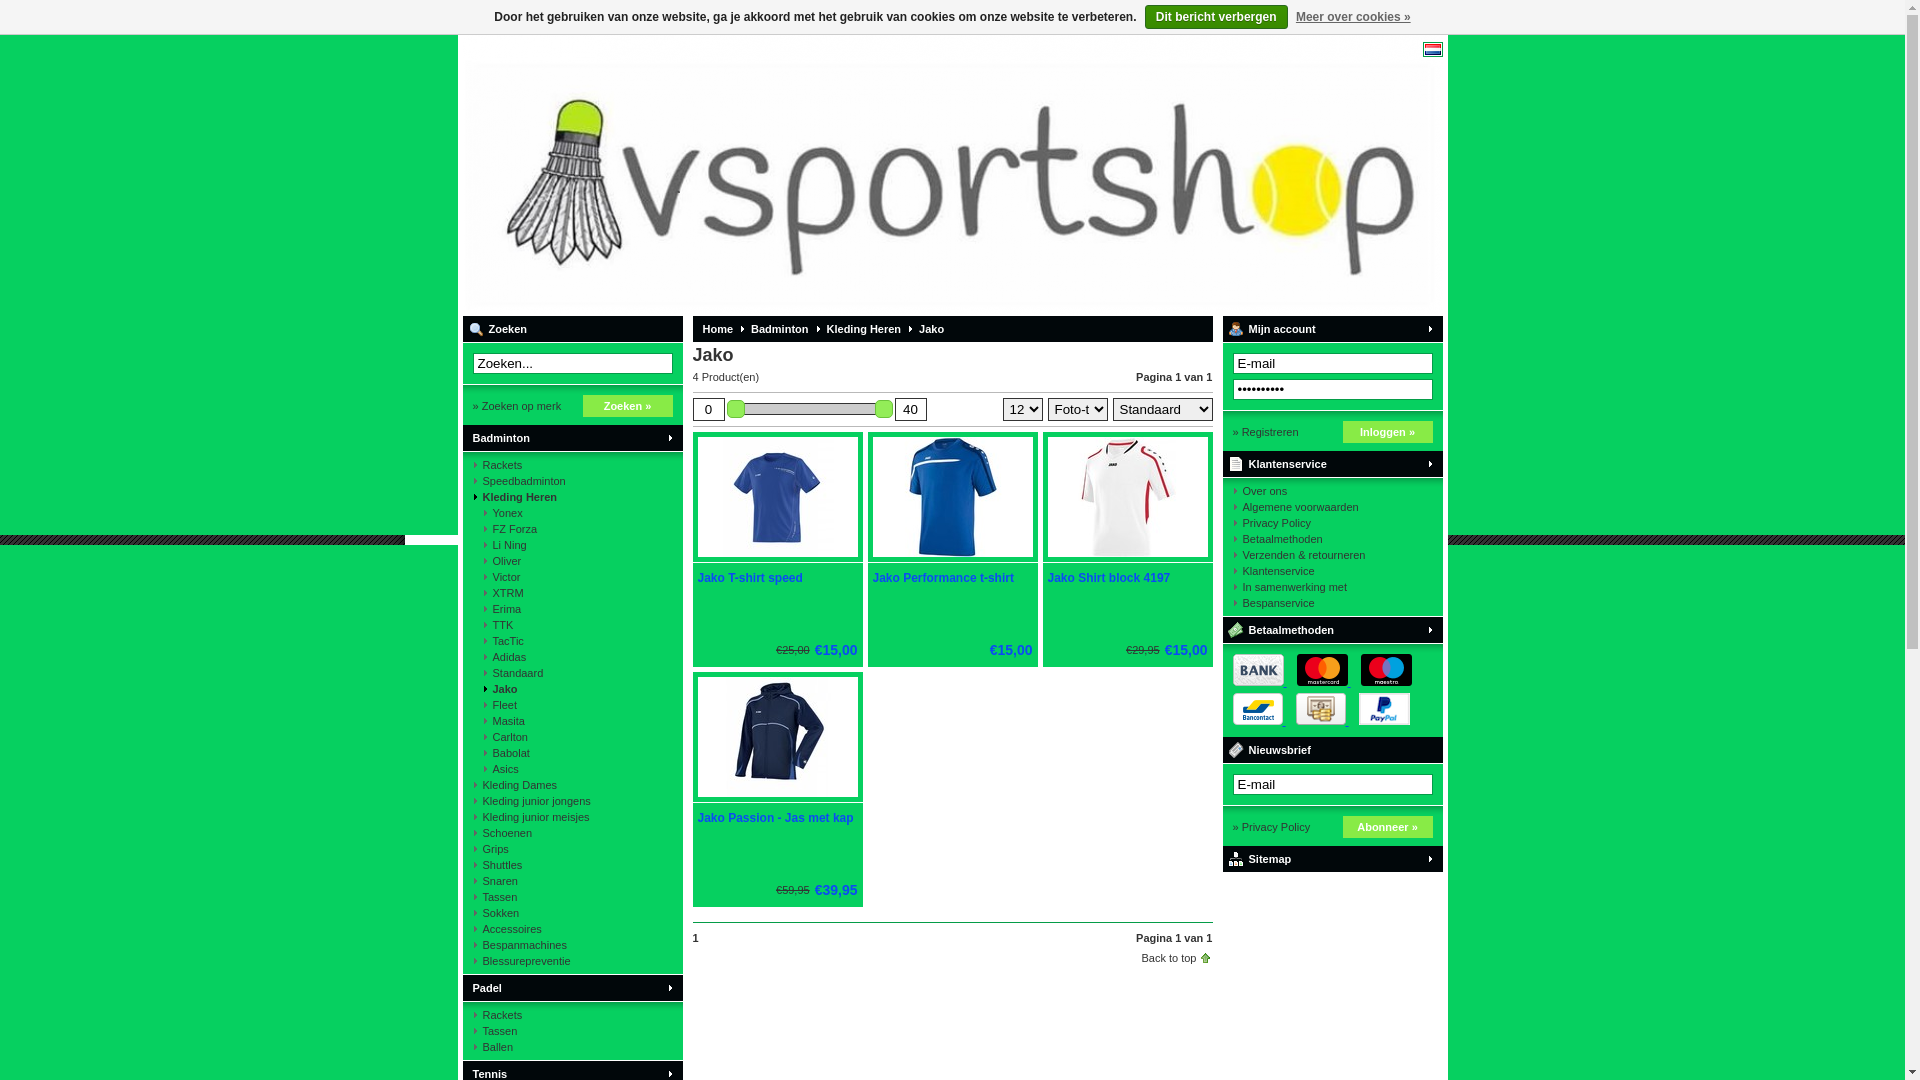  Describe the element at coordinates (1316, 702) in the screenshot. I see `Betaalmethoden` at that location.